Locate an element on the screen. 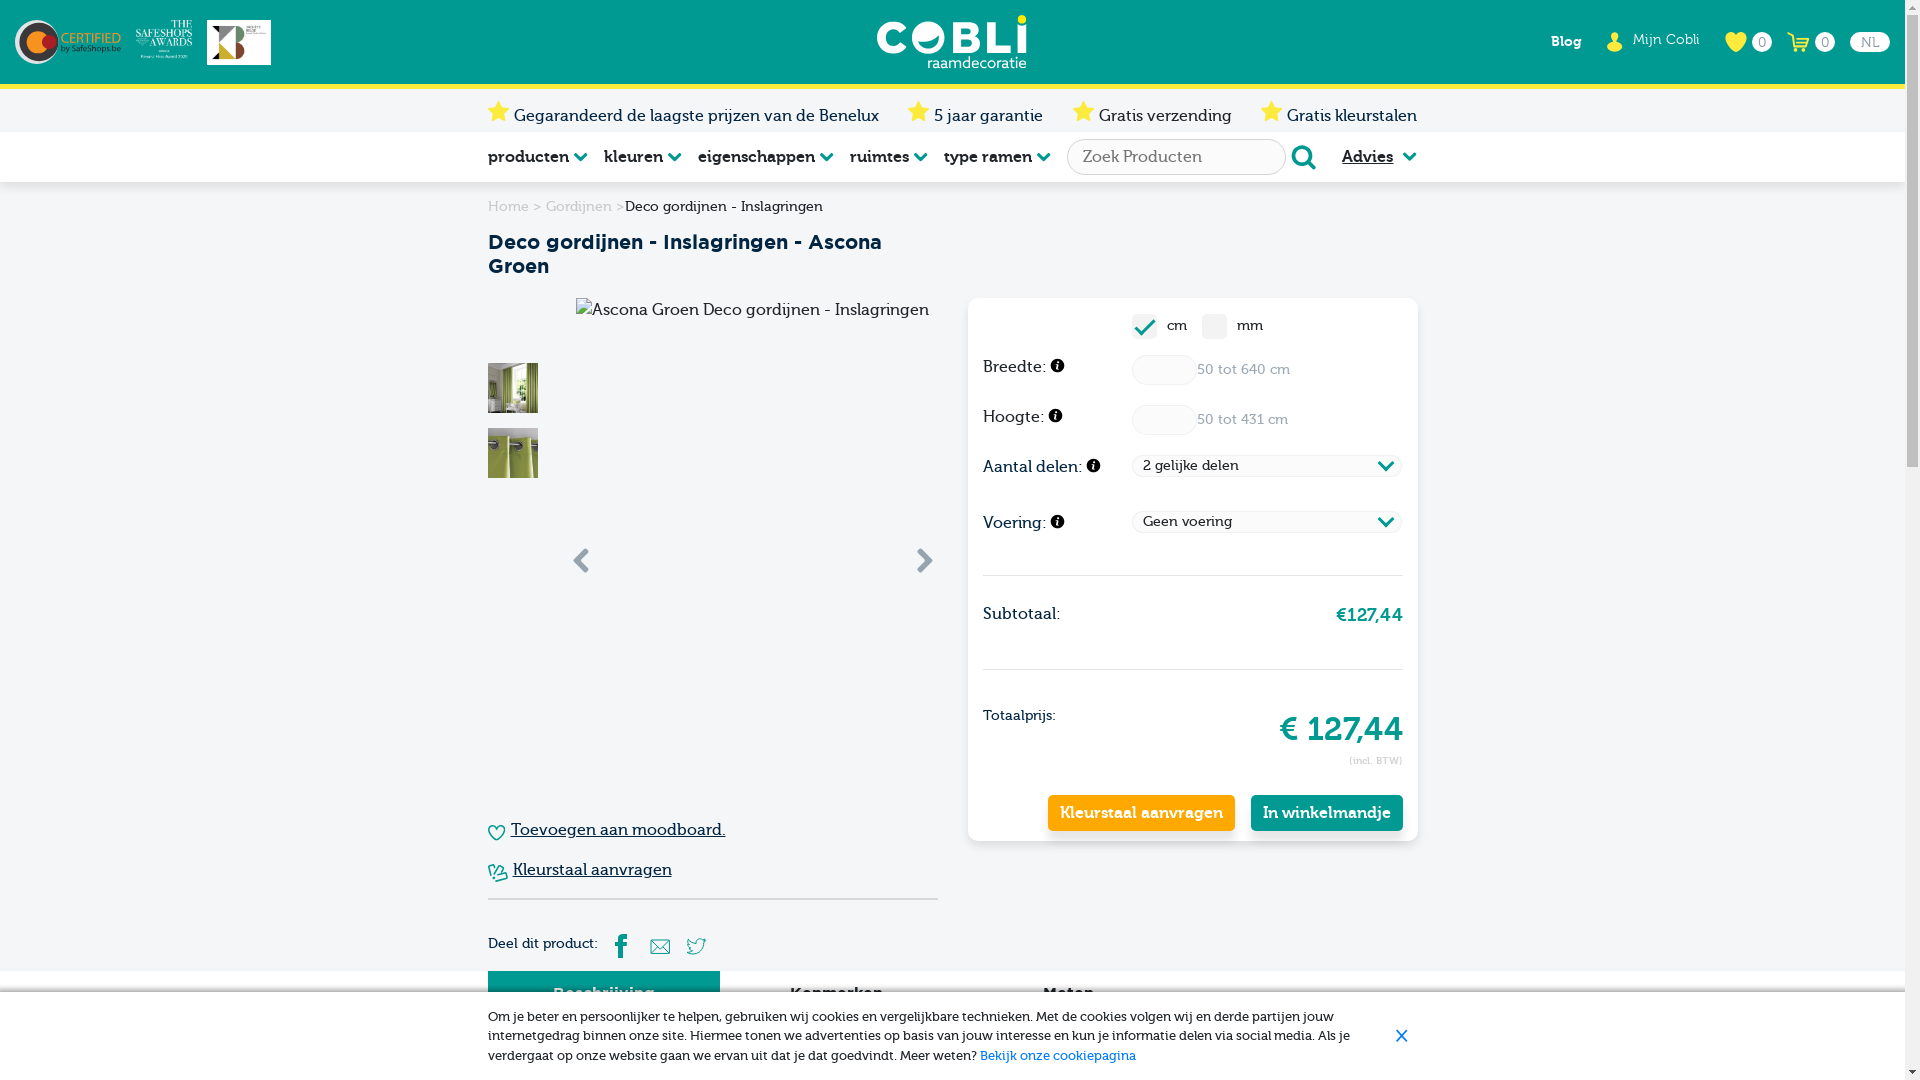 Image resolution: width=1920 pixels, height=1080 pixels. Gratis kleurstalen is located at coordinates (1352, 116).